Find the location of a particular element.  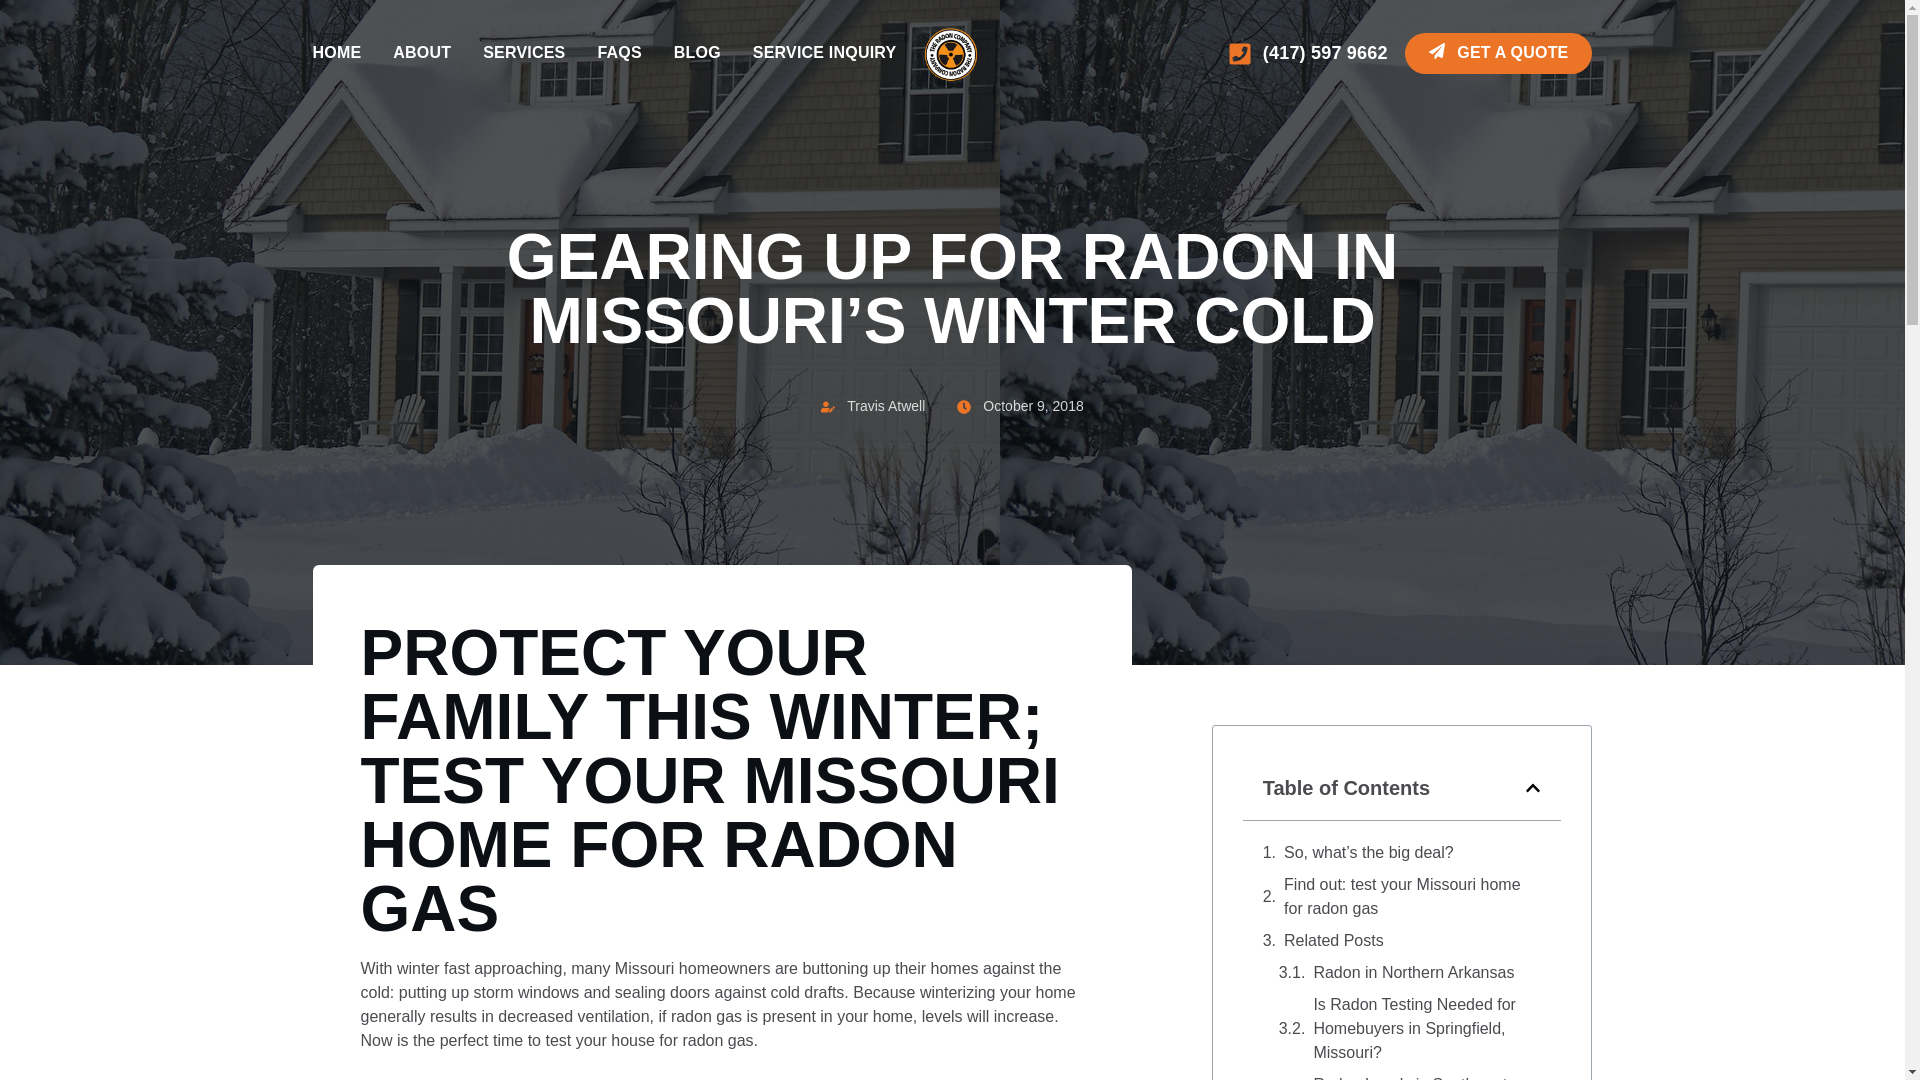

October 9, 2018 is located at coordinates (1019, 406).